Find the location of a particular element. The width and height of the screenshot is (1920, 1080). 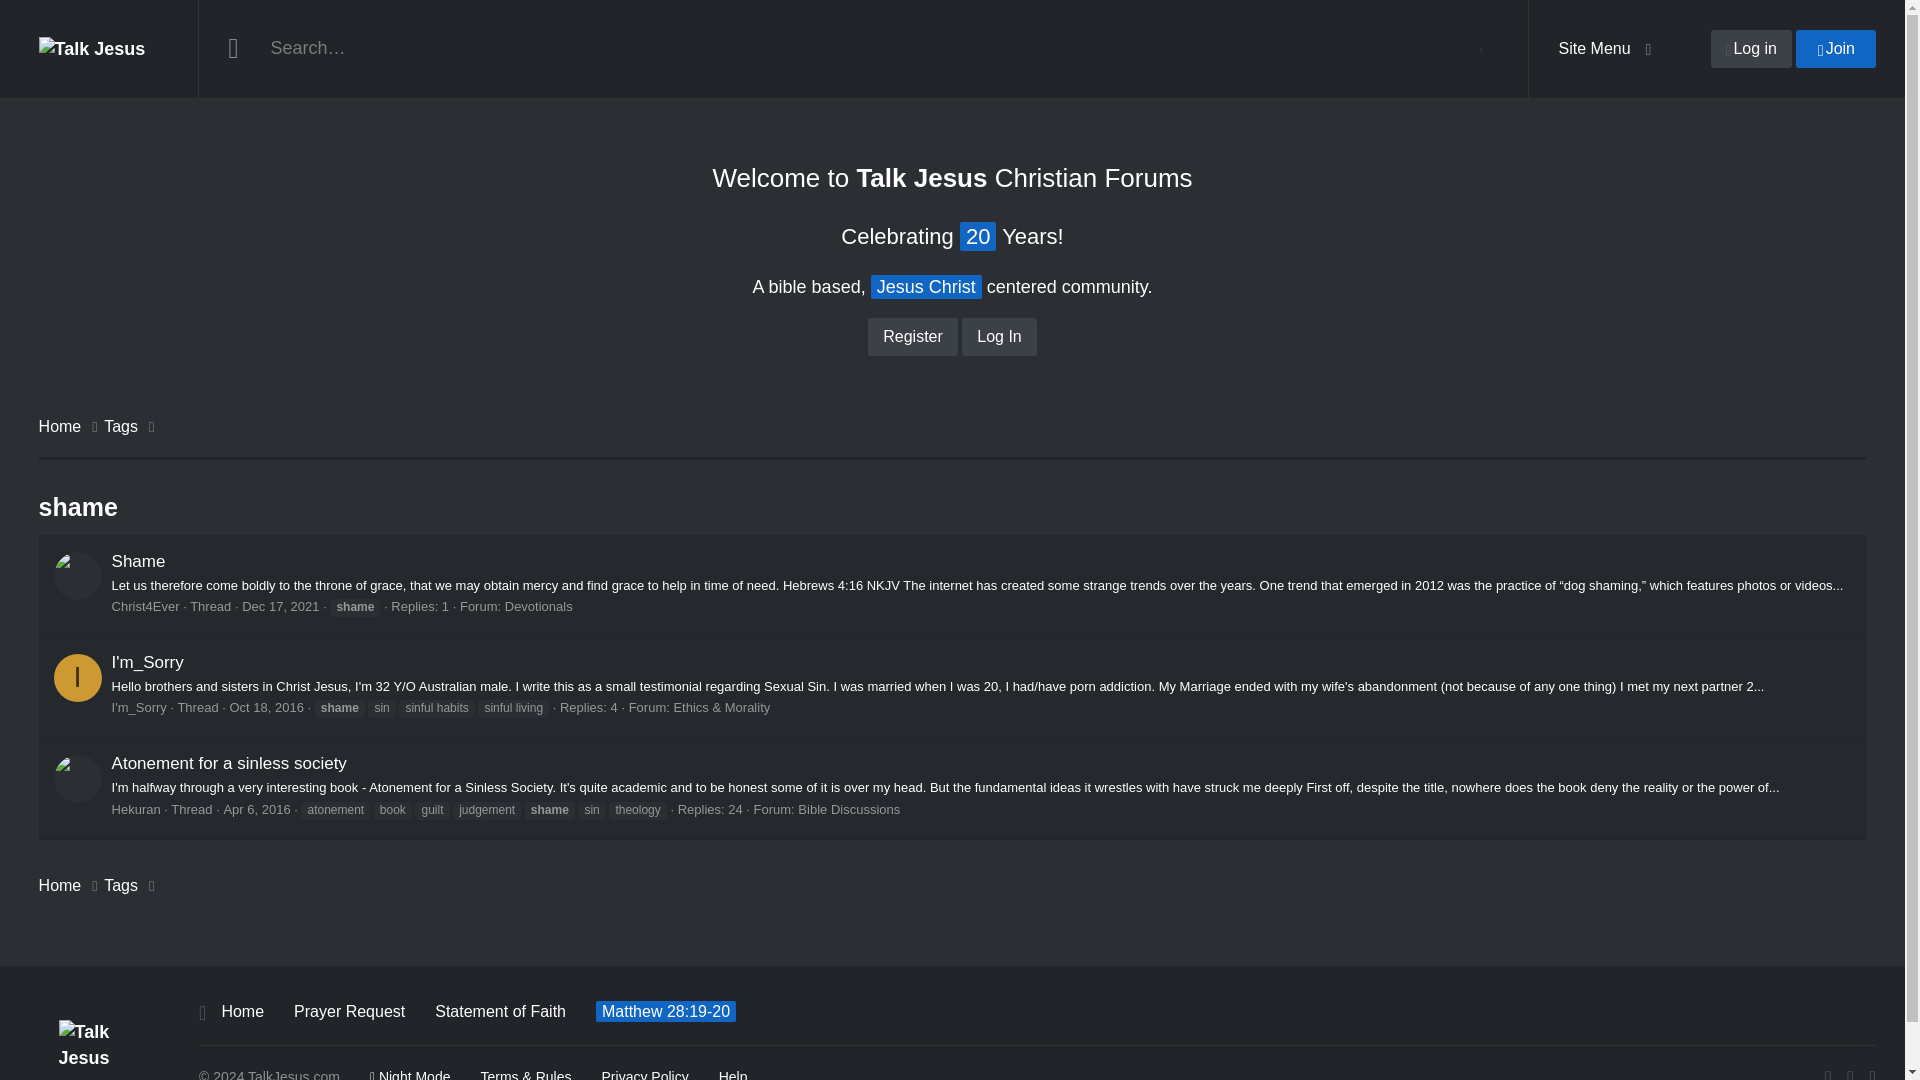

Apr 6, 2016 at 3:38 PM is located at coordinates (256, 809).